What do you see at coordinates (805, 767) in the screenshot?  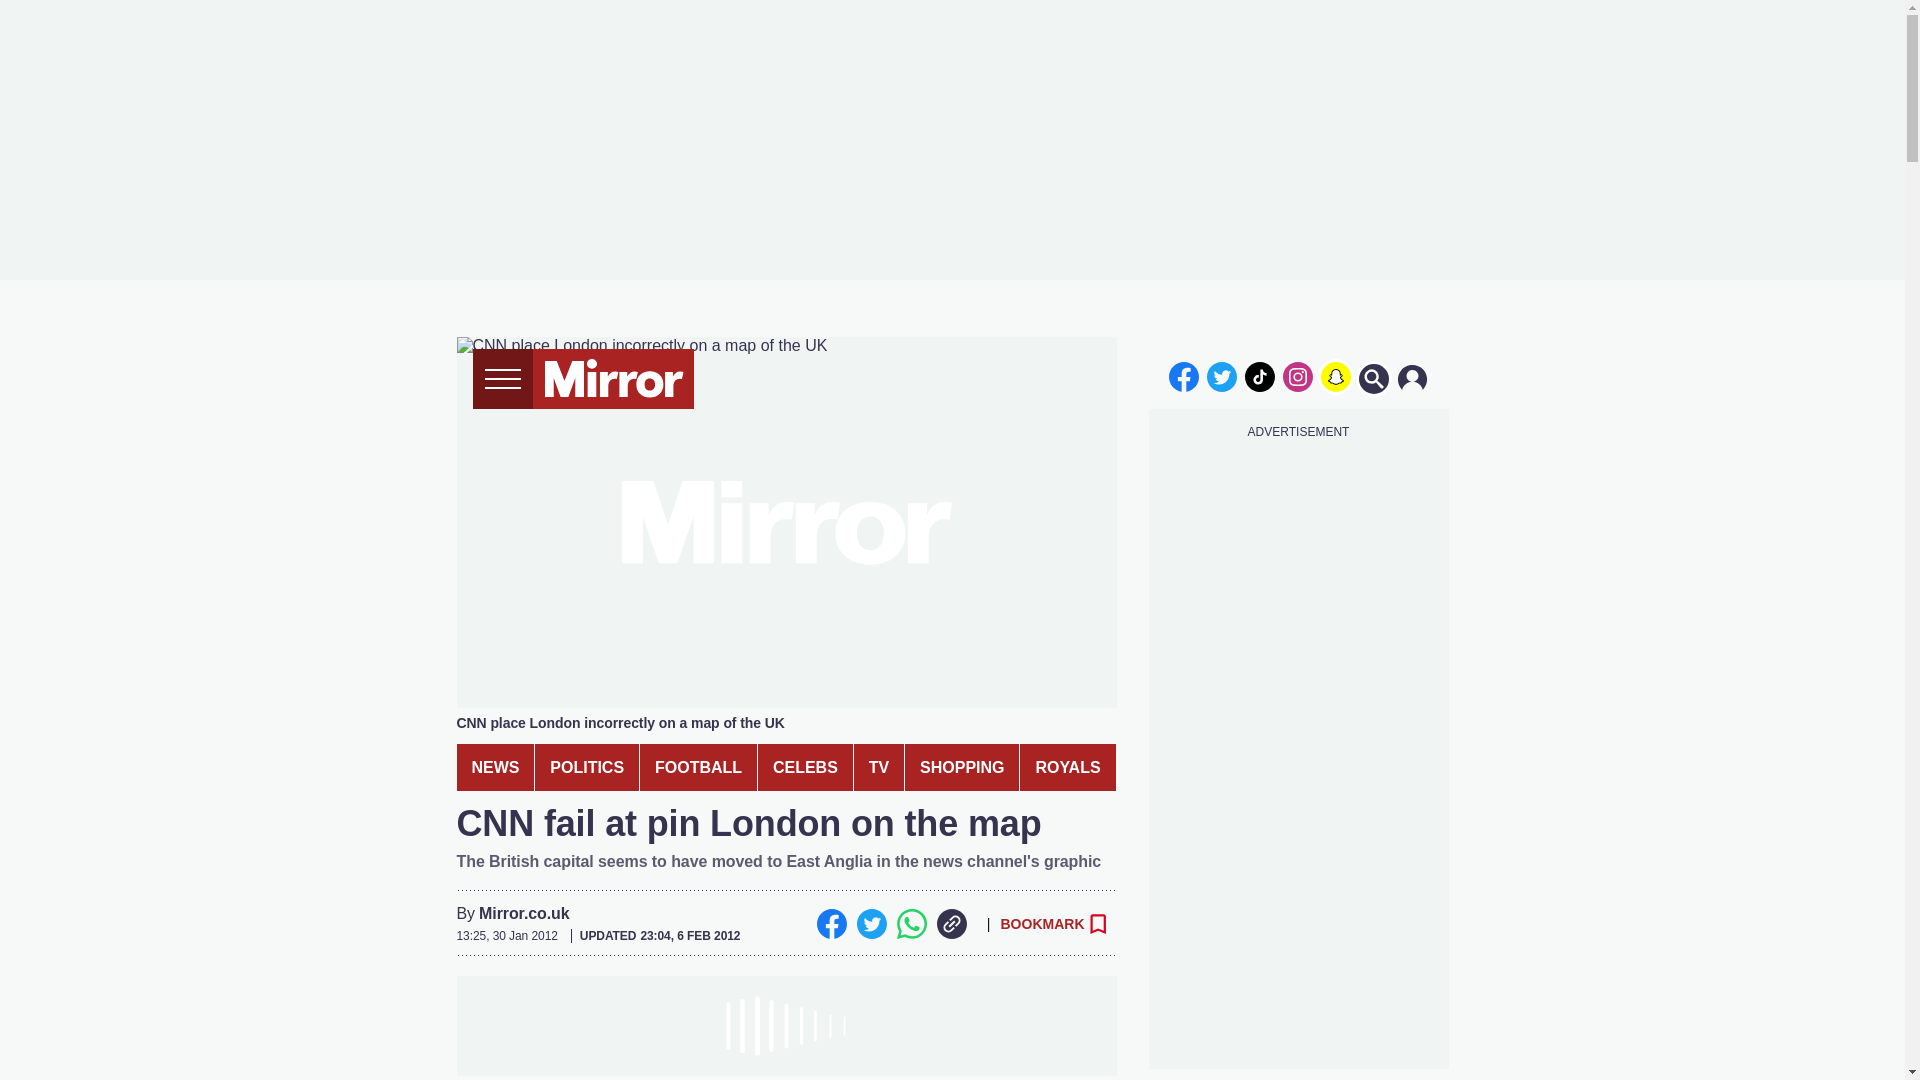 I see `CELEBS` at bounding box center [805, 767].